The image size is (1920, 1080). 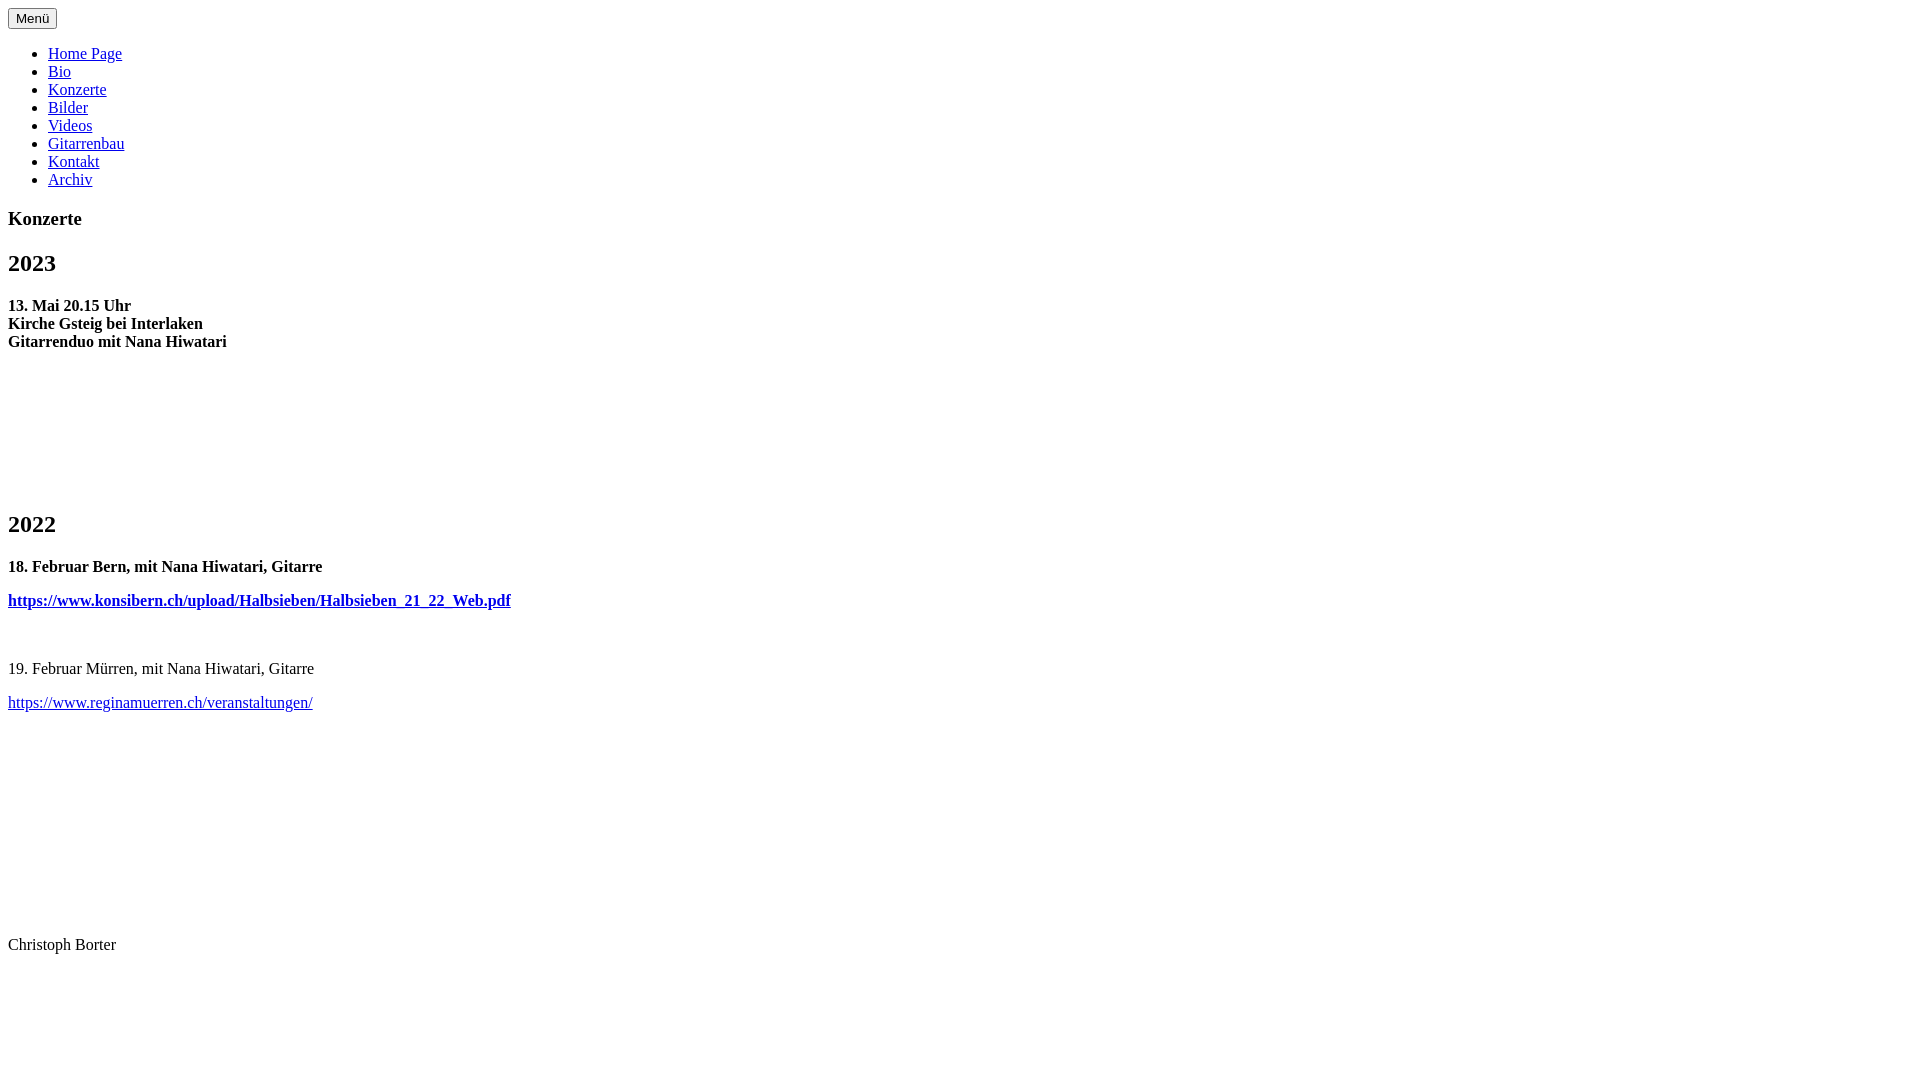 I want to click on Konzerte, so click(x=78, y=90).